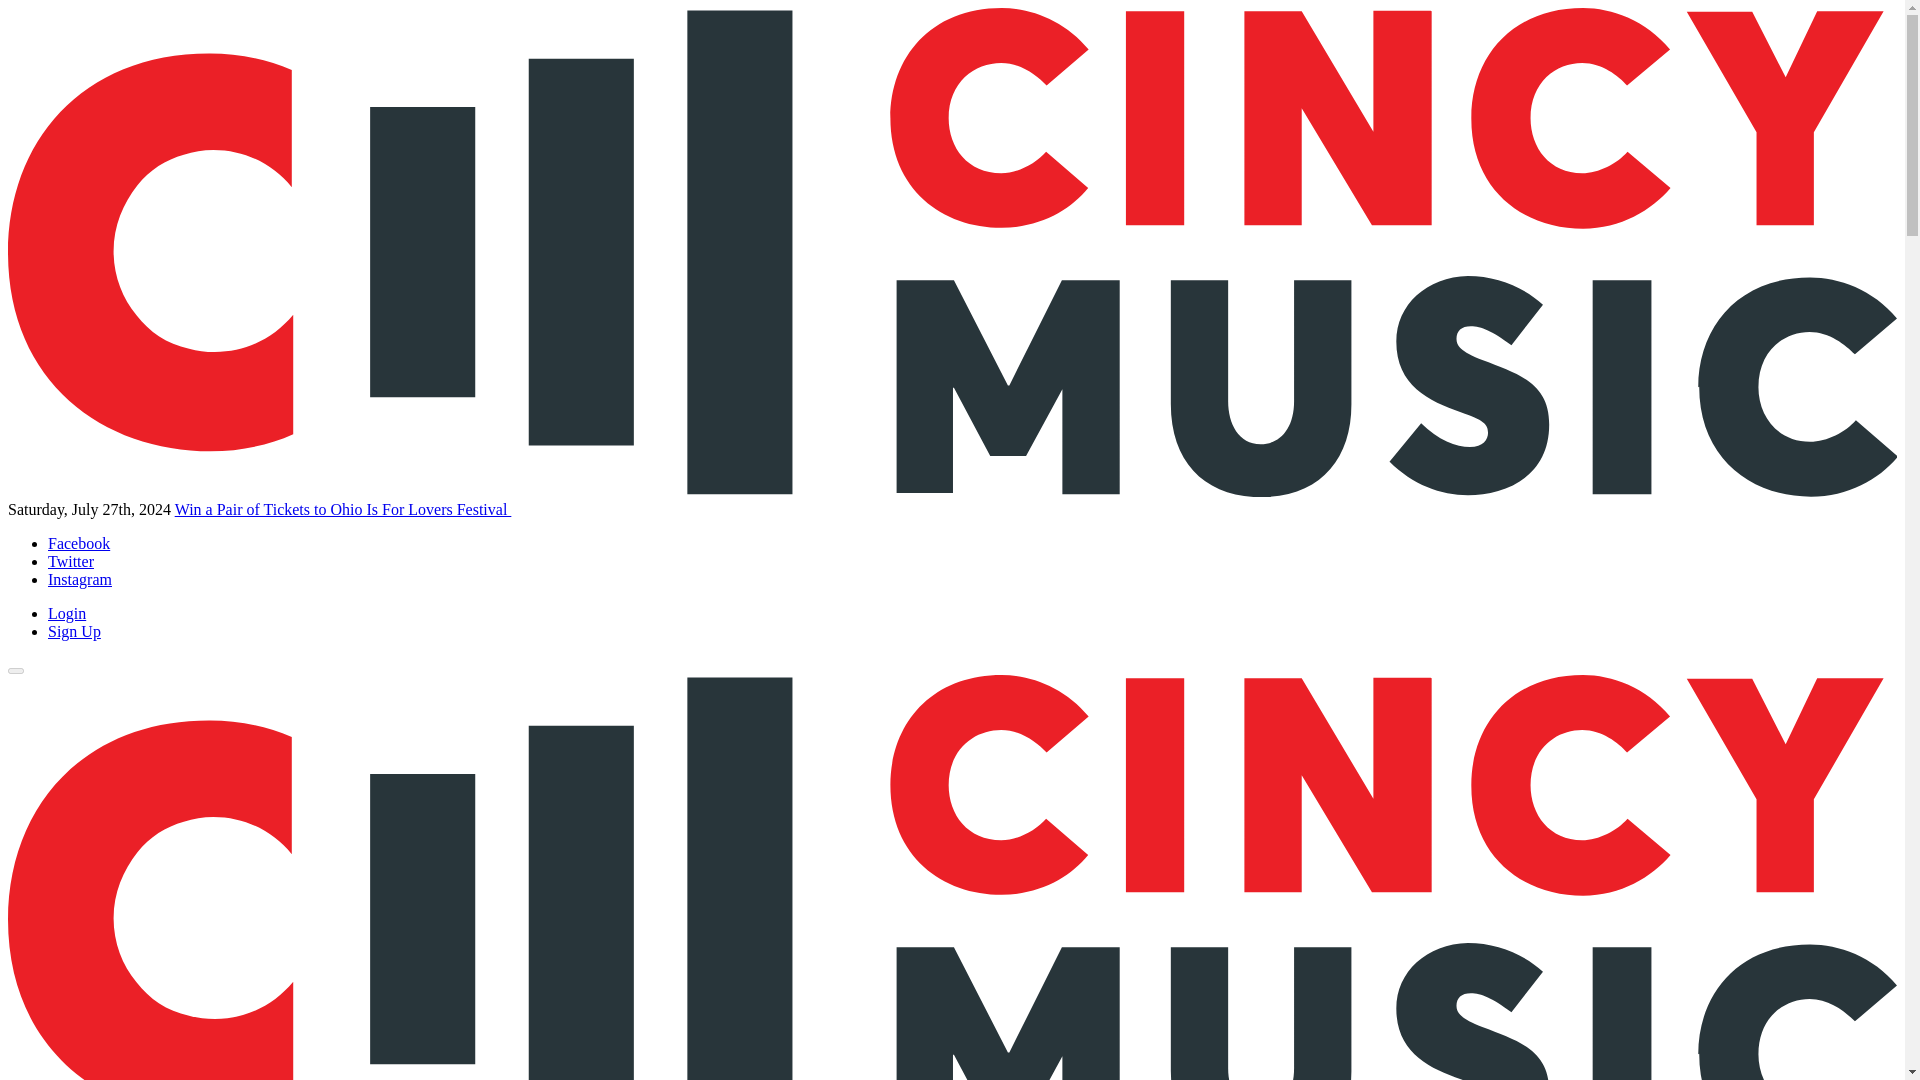 This screenshot has height=1080, width=1920. Describe the element at coordinates (71, 561) in the screenshot. I see `Twitter` at that location.